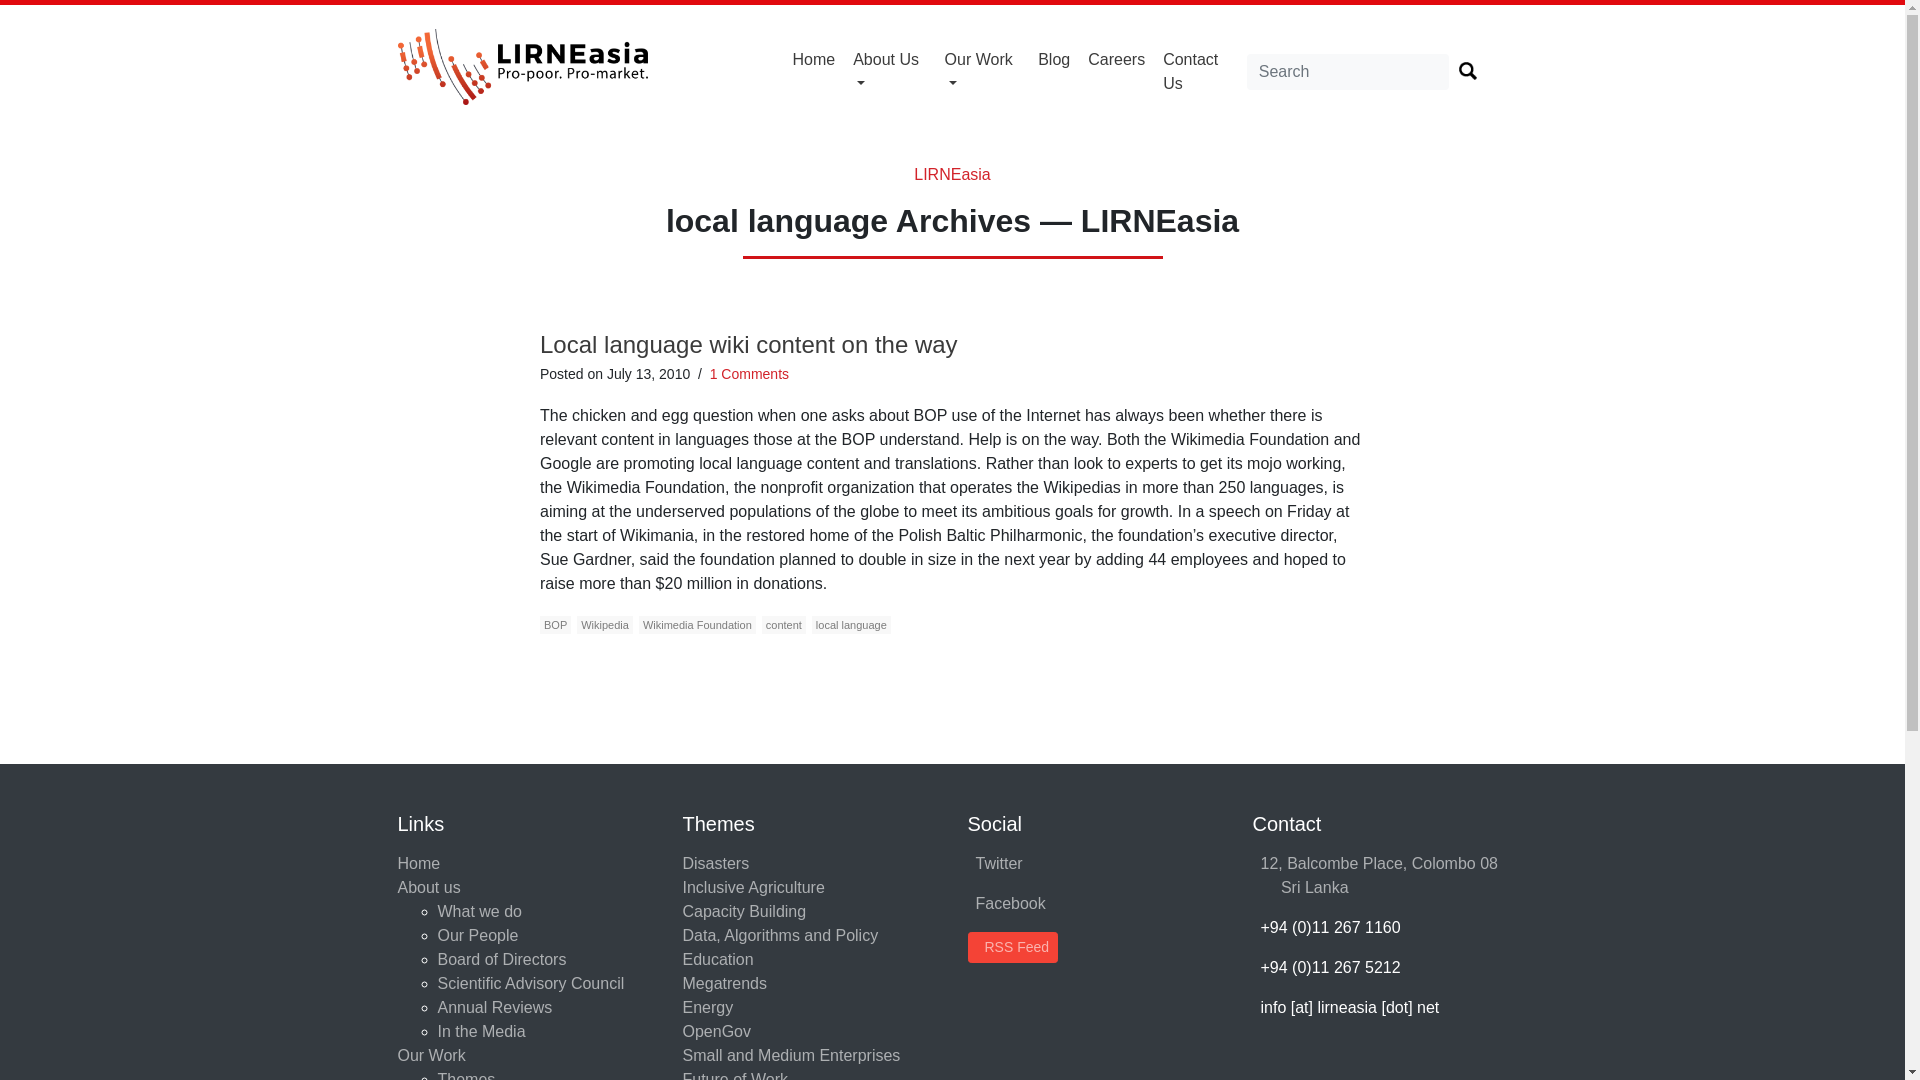 Image resolution: width=1920 pixels, height=1080 pixels. I want to click on LIRNEasia, so click(952, 174).